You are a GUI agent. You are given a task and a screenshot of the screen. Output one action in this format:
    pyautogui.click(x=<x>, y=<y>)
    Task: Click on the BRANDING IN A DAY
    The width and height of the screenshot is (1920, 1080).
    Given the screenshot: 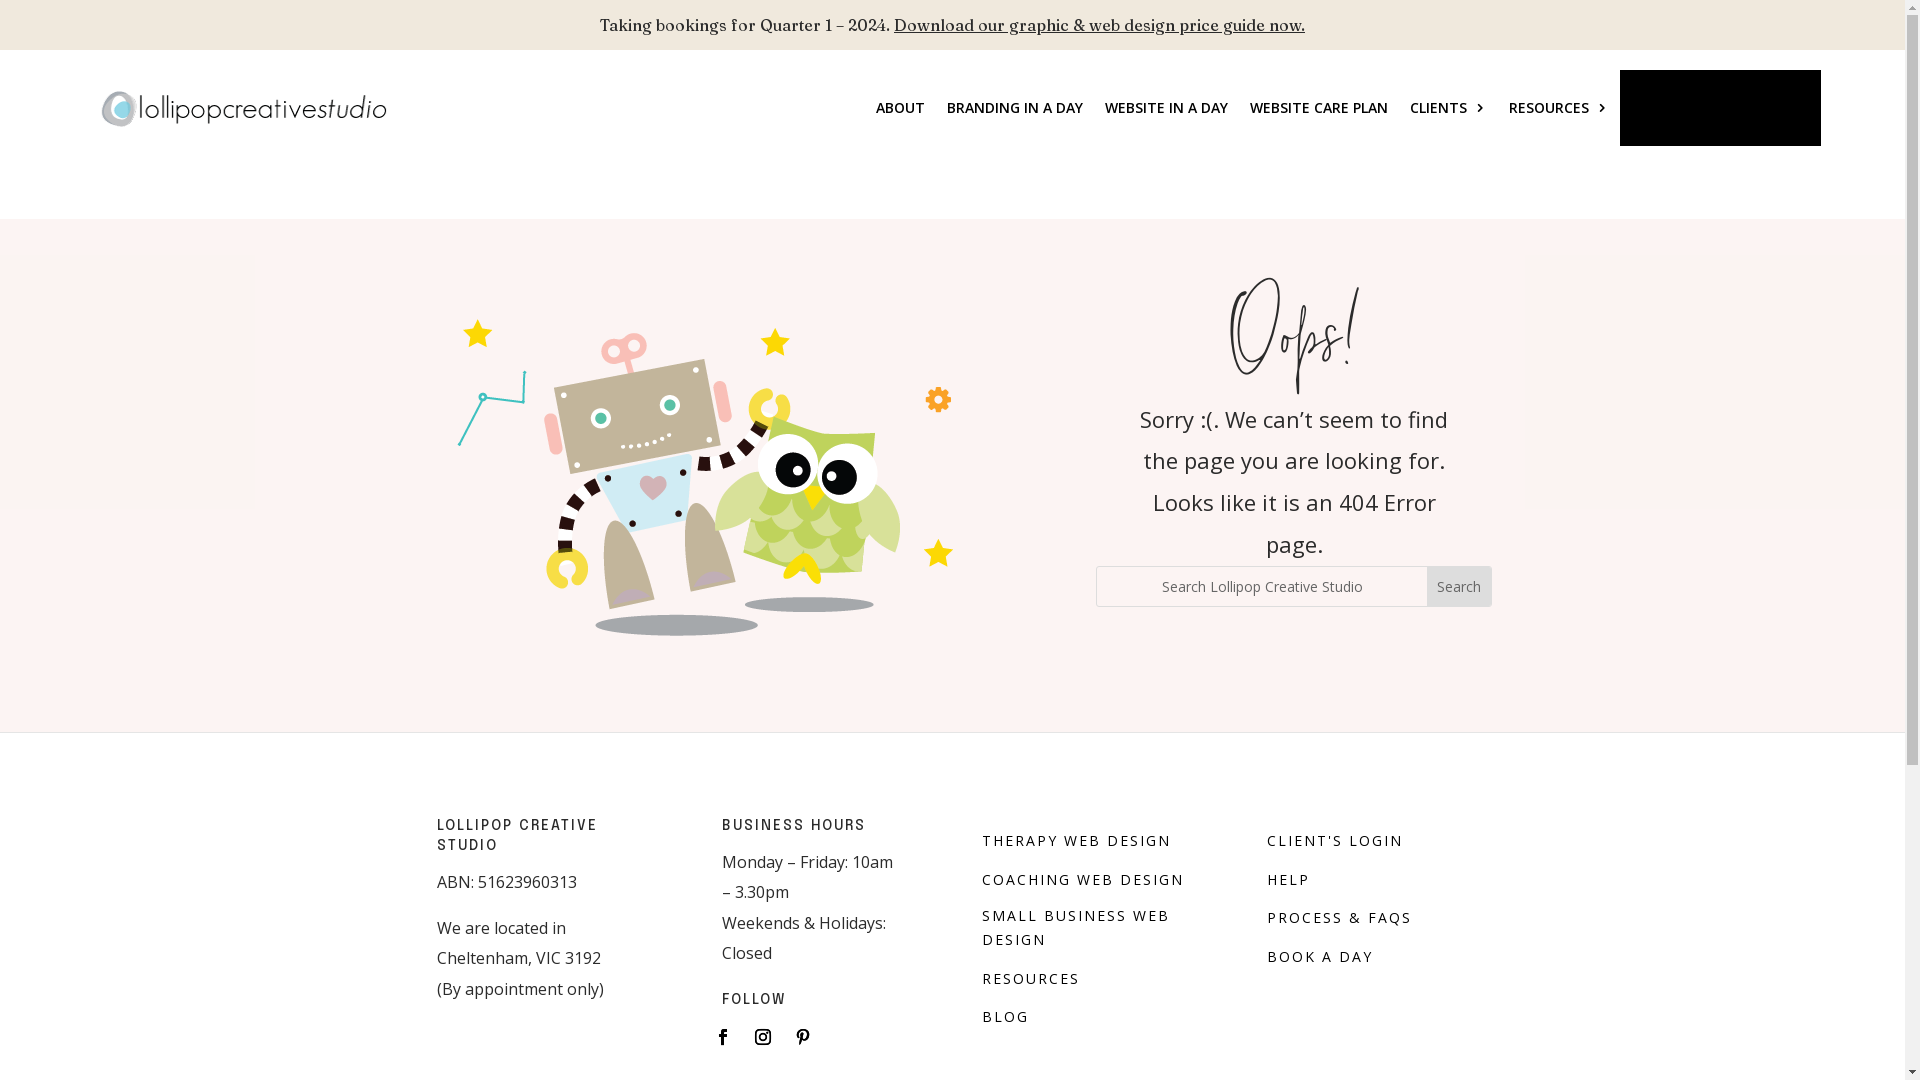 What is the action you would take?
    pyautogui.click(x=1015, y=108)
    